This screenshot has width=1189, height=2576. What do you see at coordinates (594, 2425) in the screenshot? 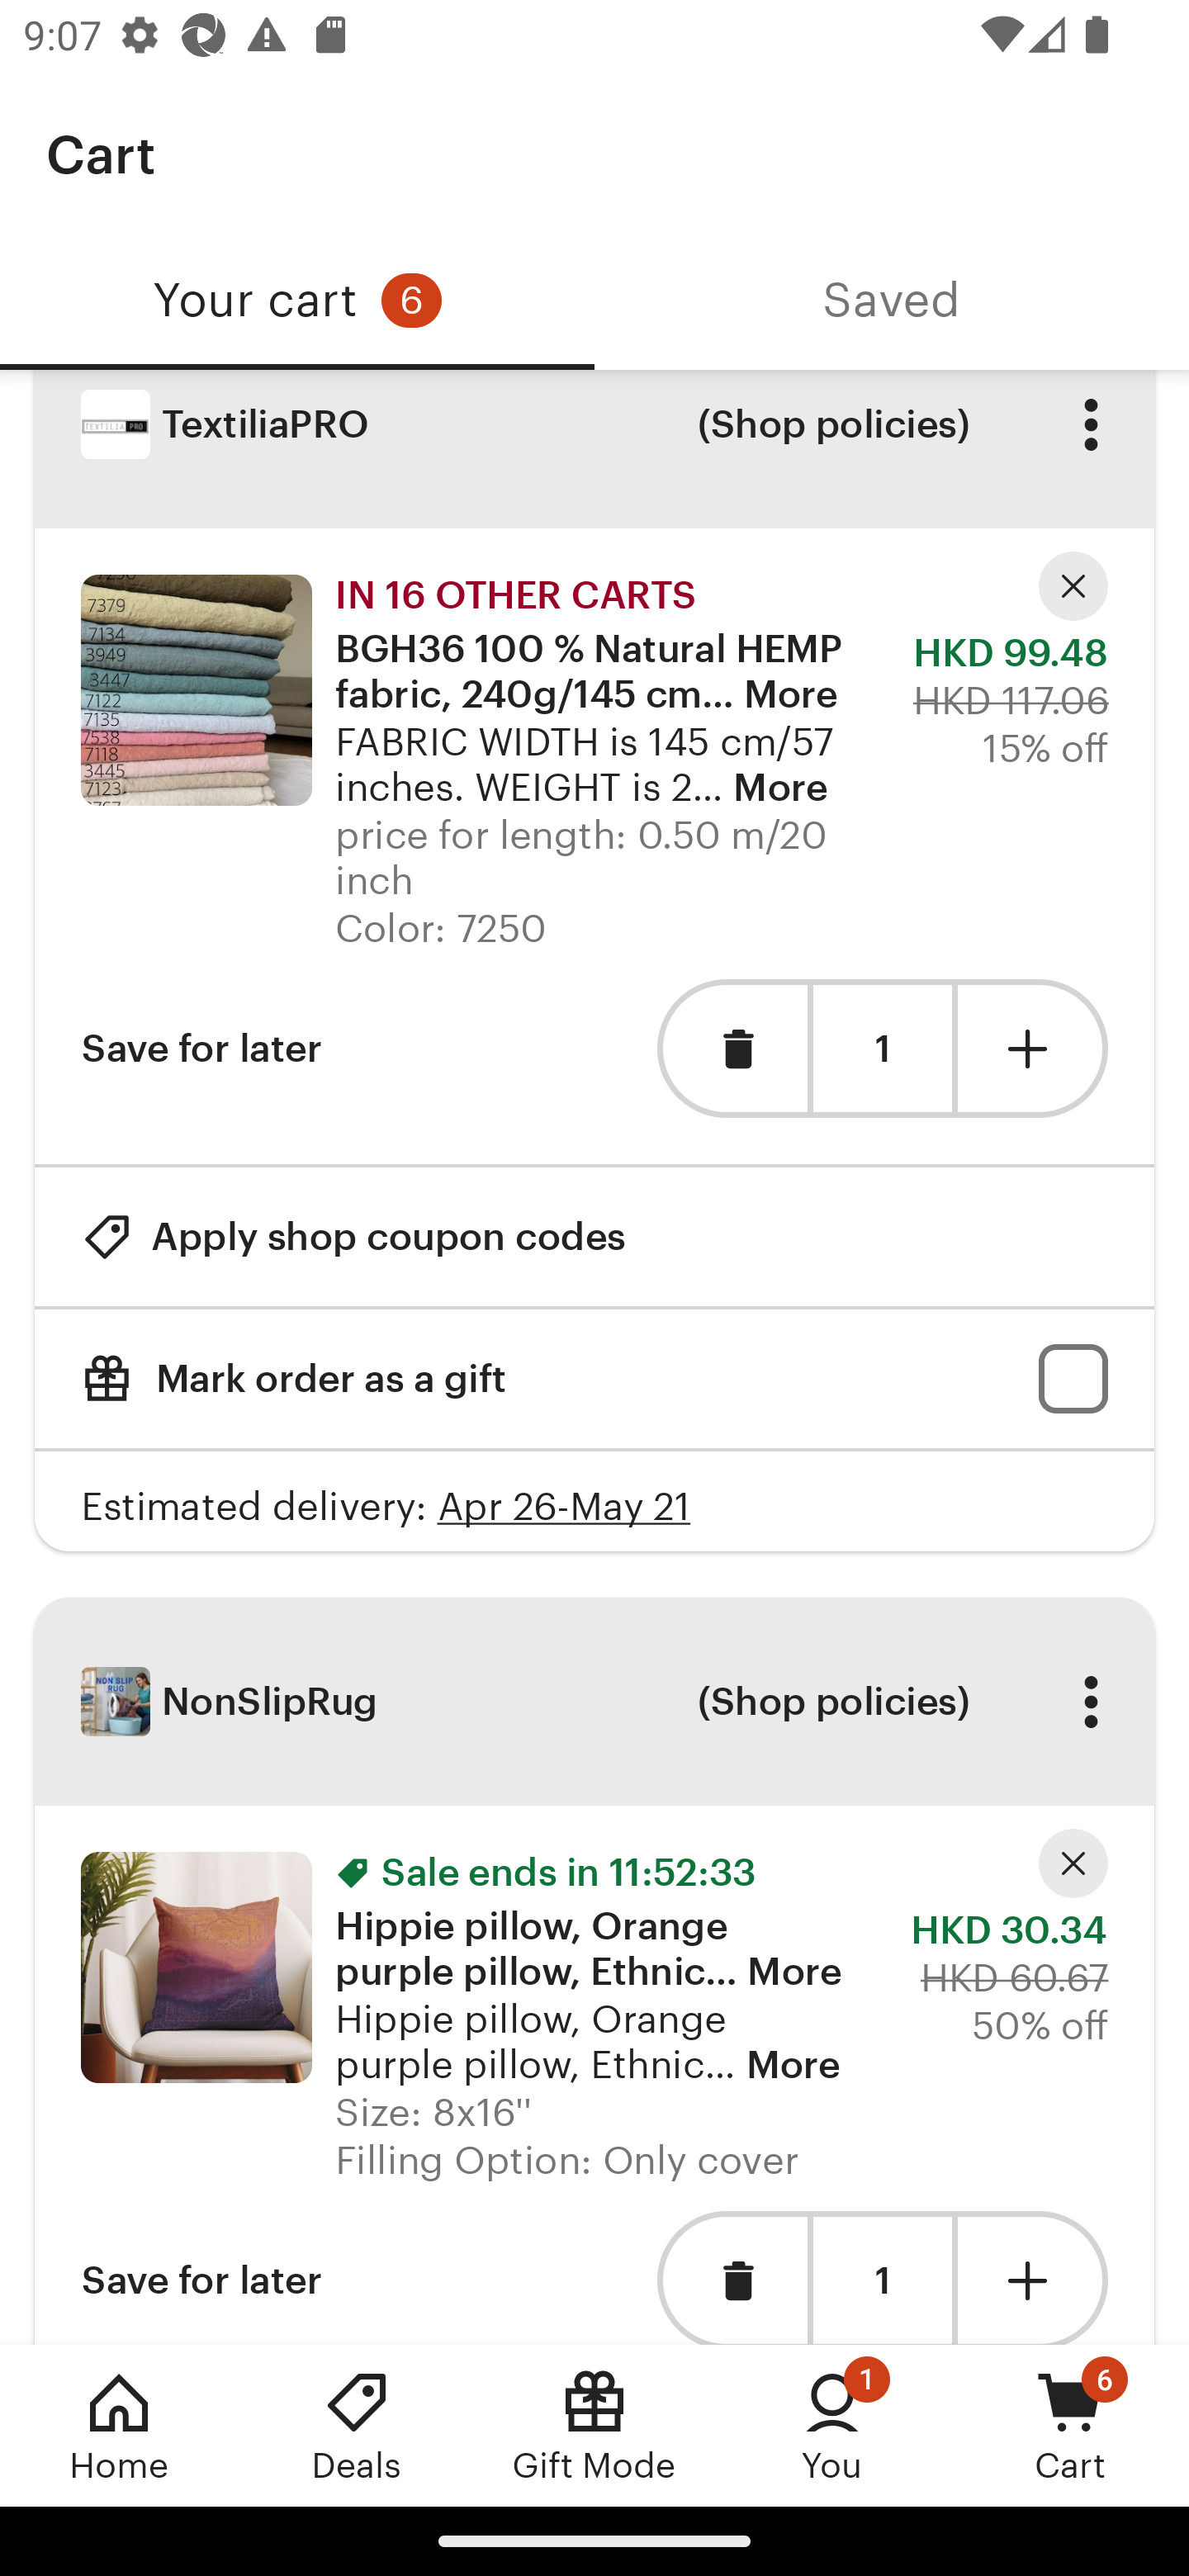
I see `Gift Mode` at bounding box center [594, 2425].